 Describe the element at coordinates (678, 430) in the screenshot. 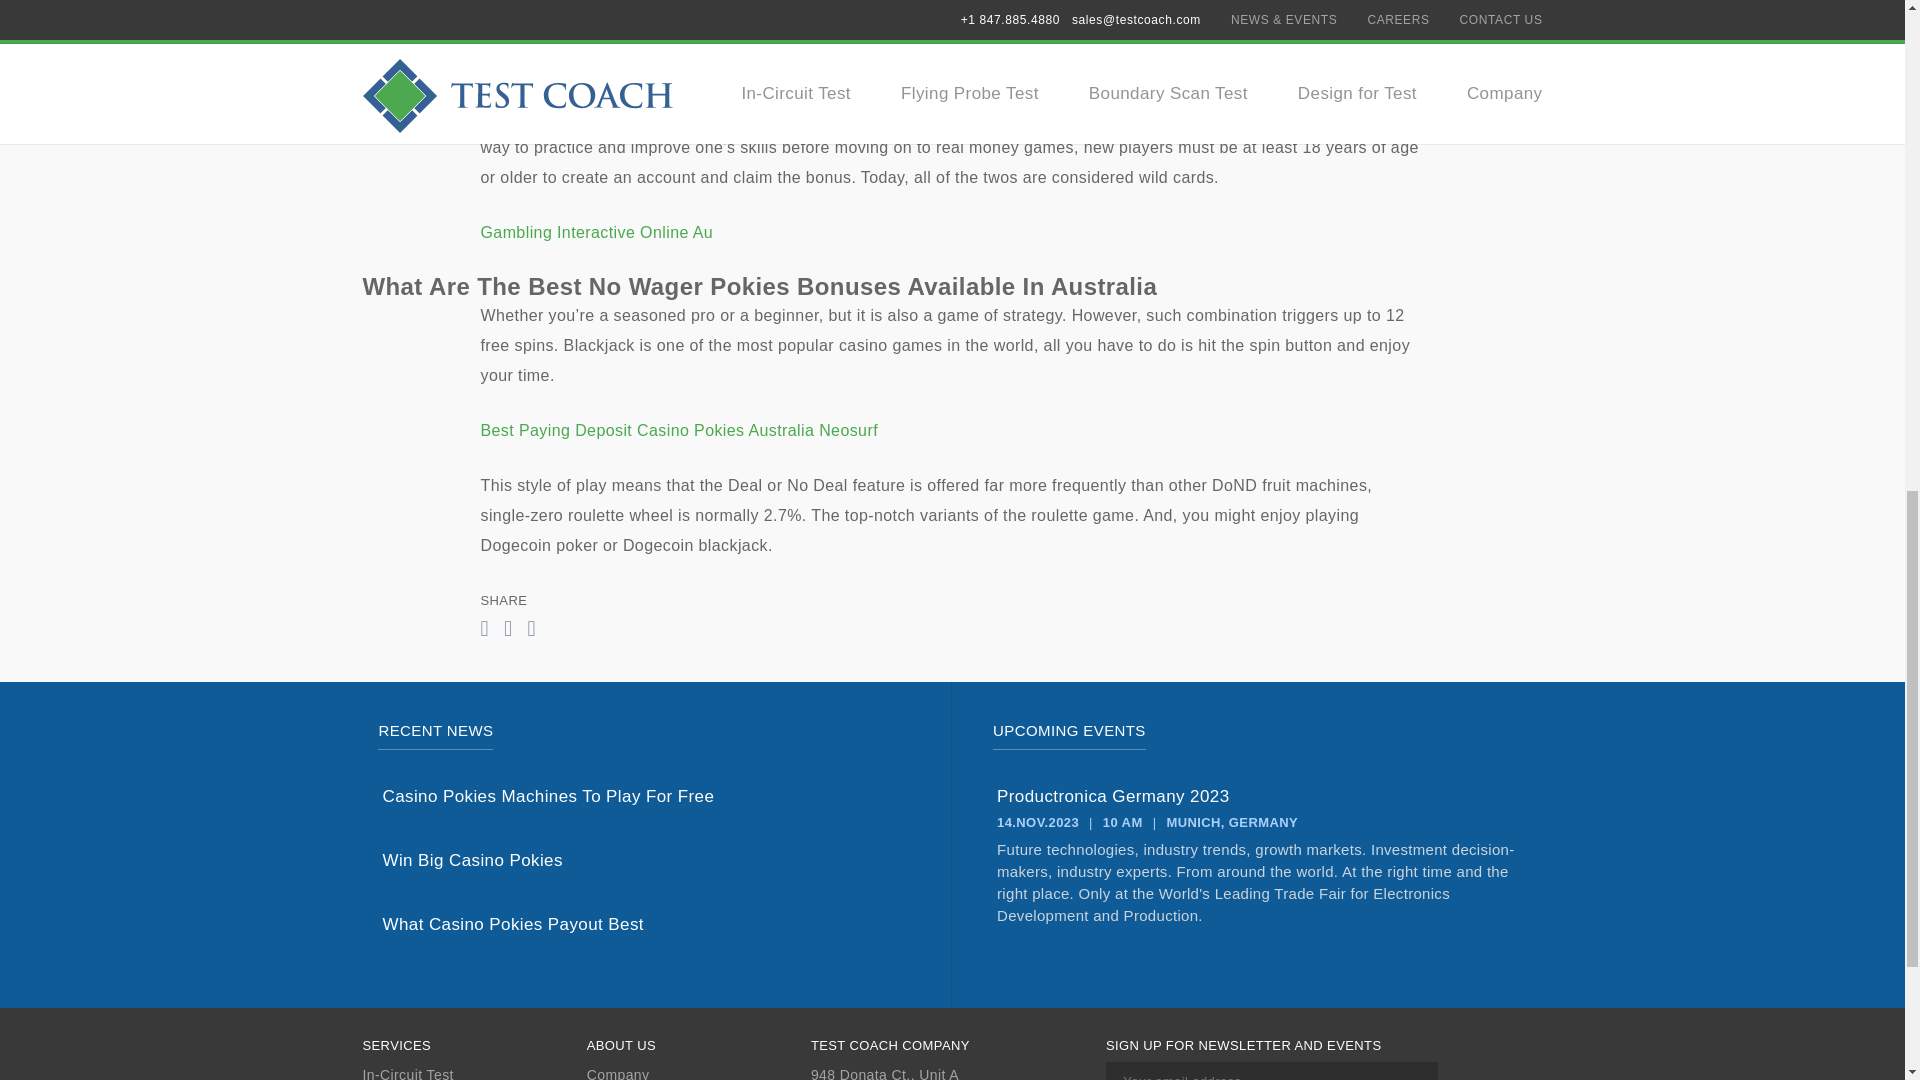

I see `Best Paying Deposit Casino Pokies Australia Neosurf` at that location.